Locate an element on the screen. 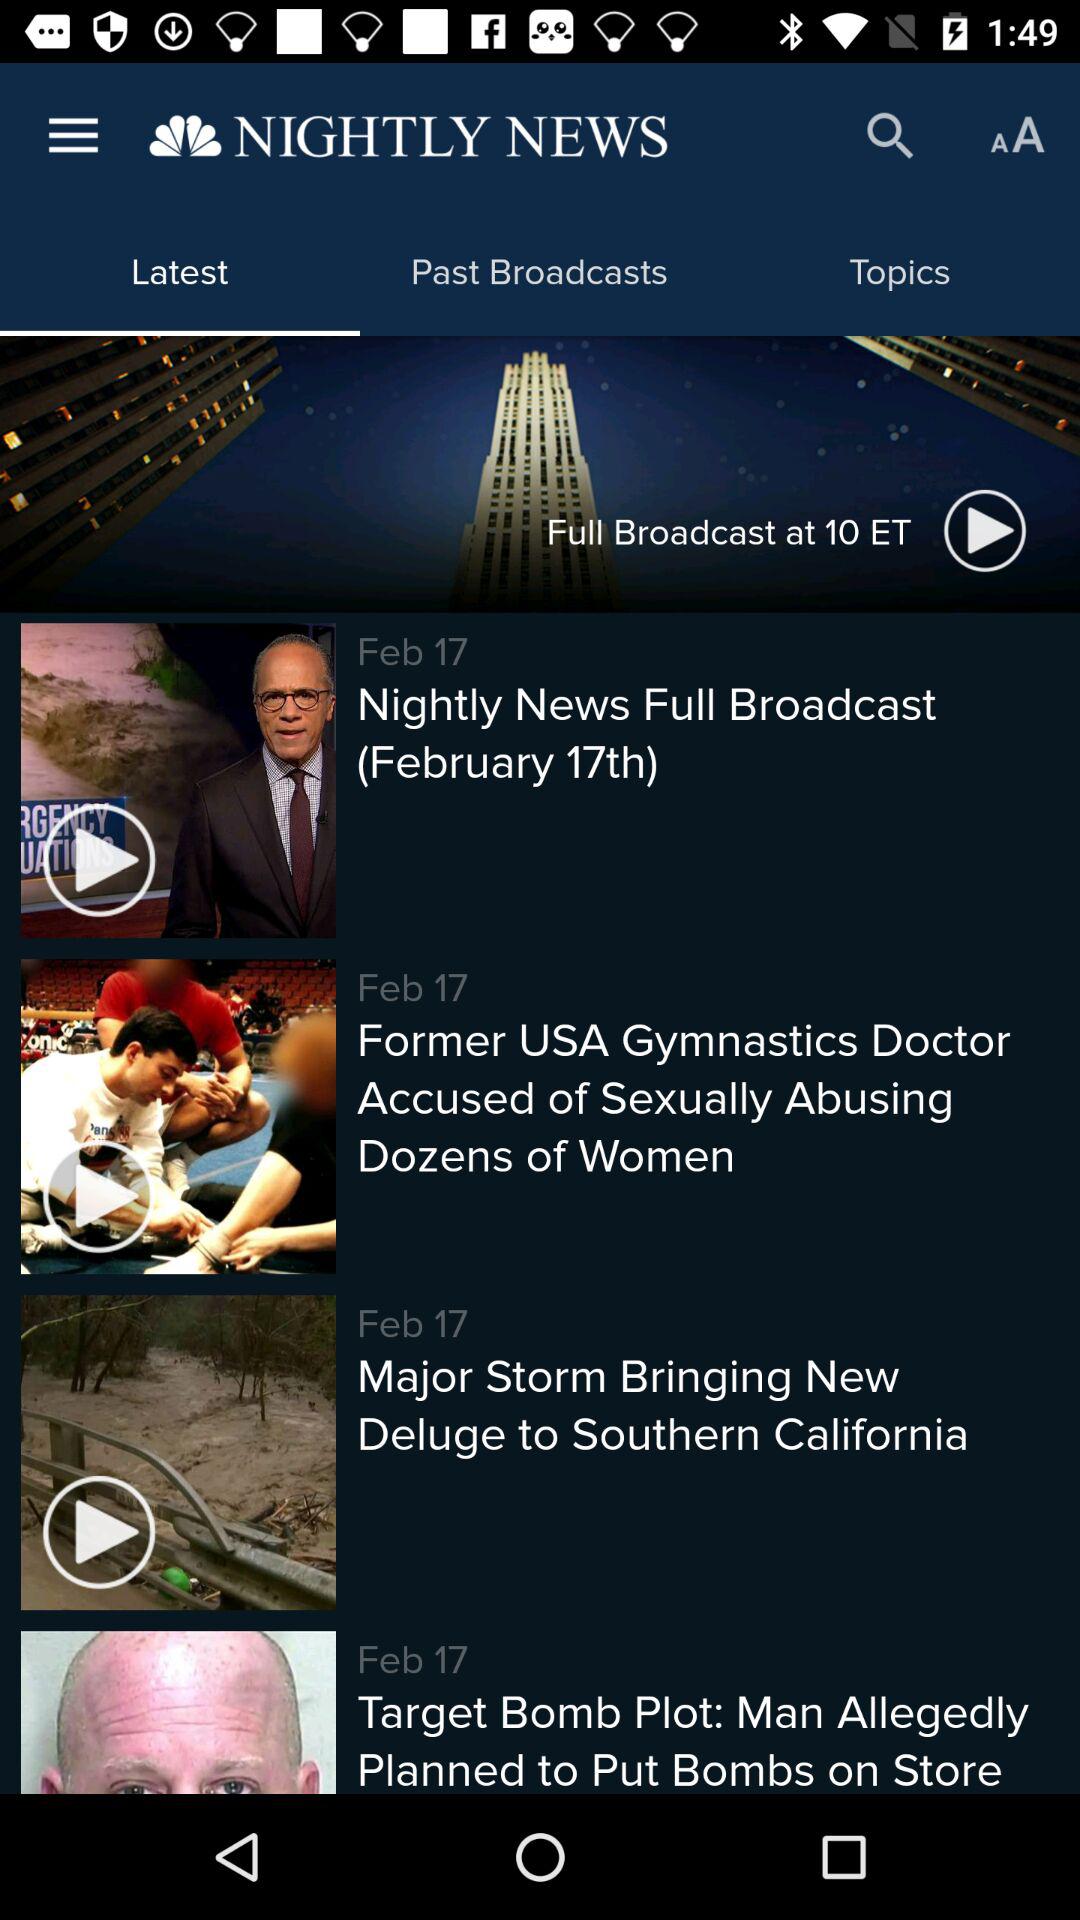 The height and width of the screenshot is (1920, 1080). choose the icon above the topics is located at coordinates (890, 136).